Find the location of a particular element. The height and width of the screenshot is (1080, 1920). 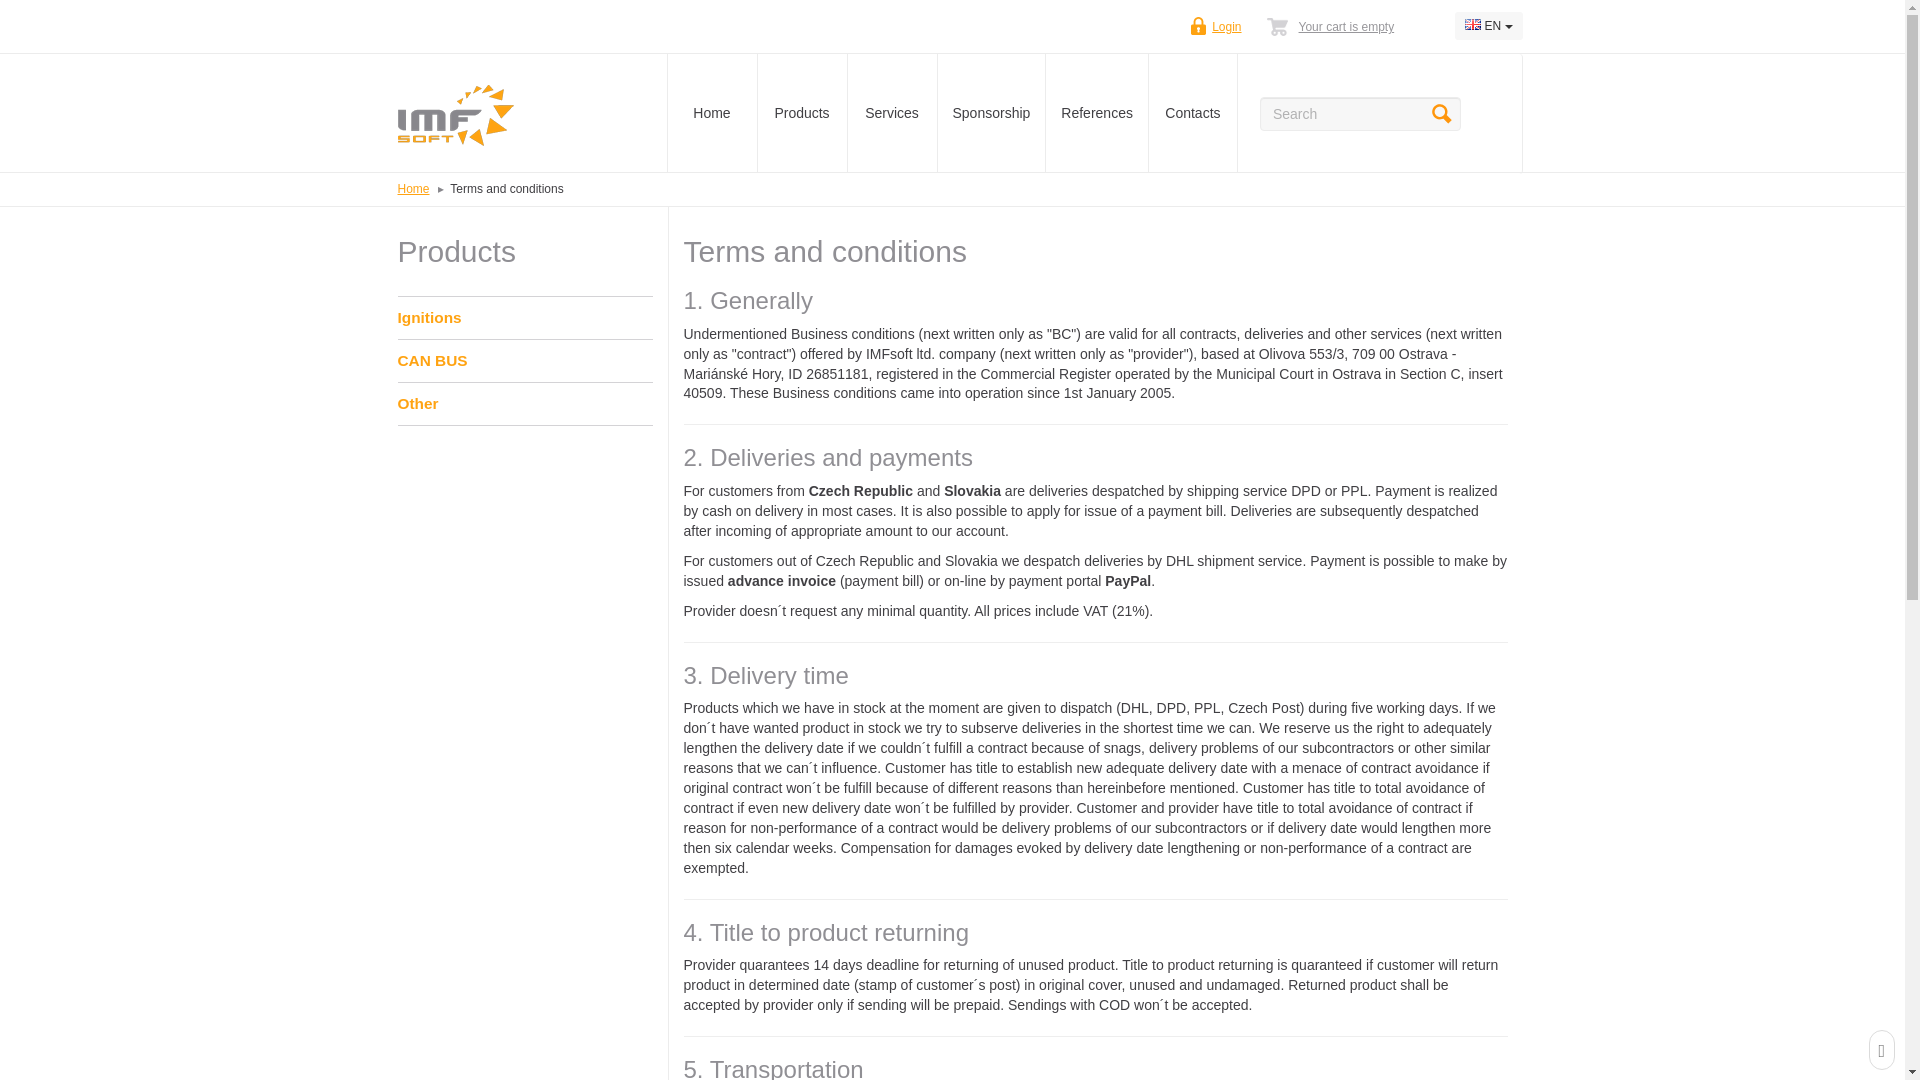

CAN BUS is located at coordinates (524, 361).